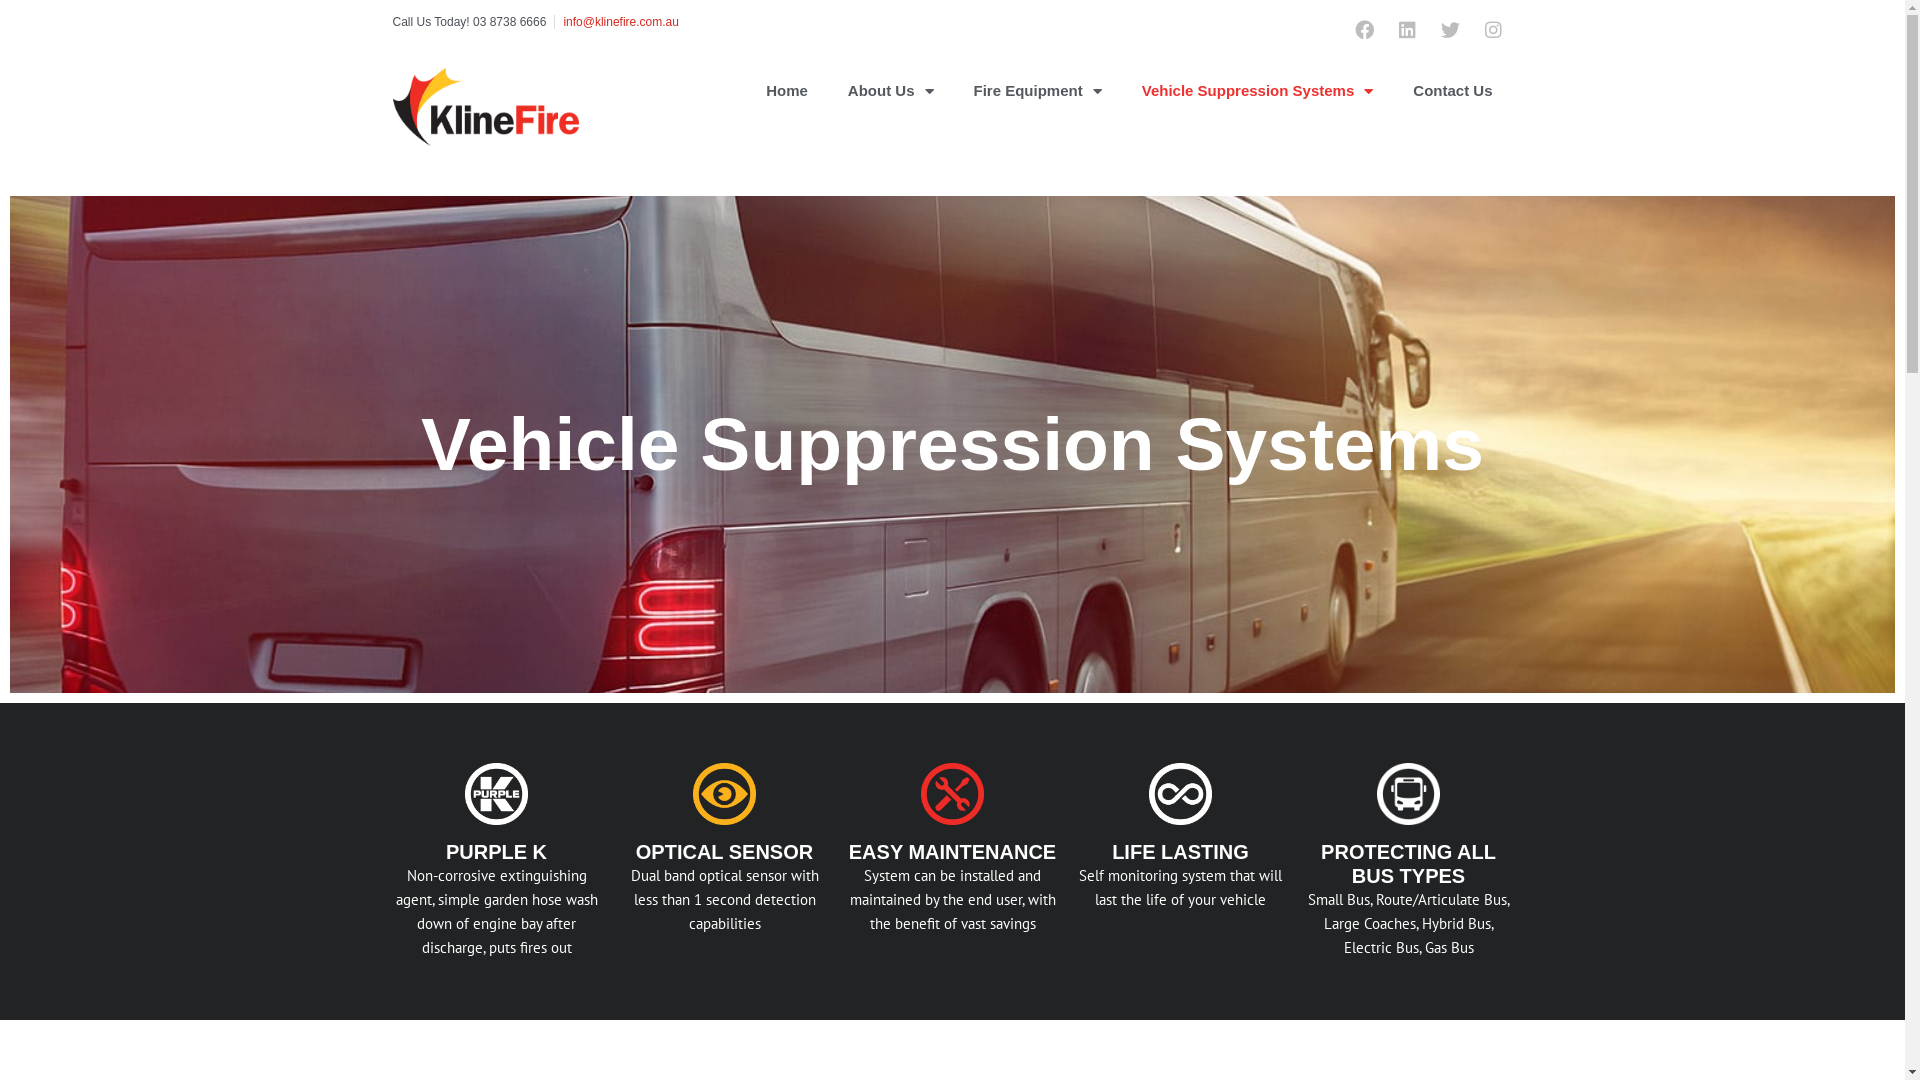  I want to click on About Us, so click(891, 91).